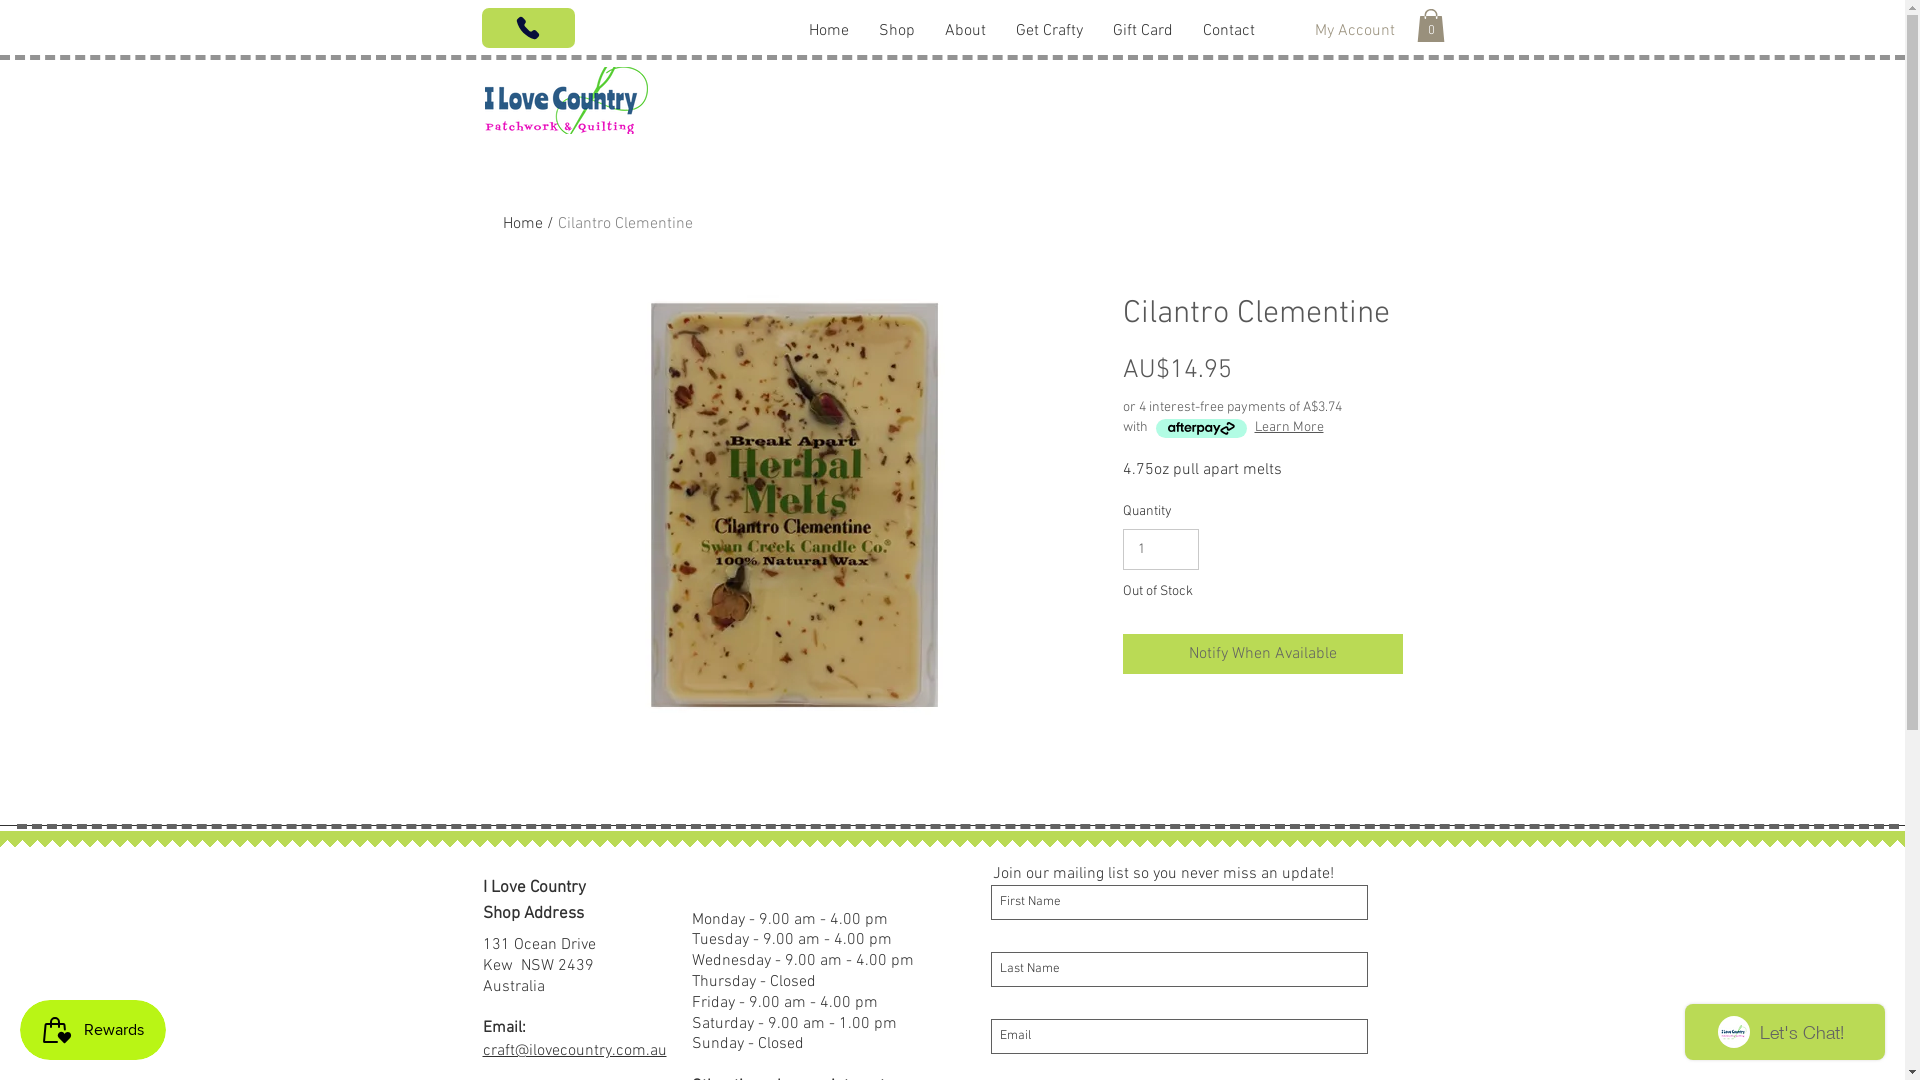 This screenshot has width=1920, height=1080. What do you see at coordinates (829, 29) in the screenshot?
I see `Home` at bounding box center [829, 29].